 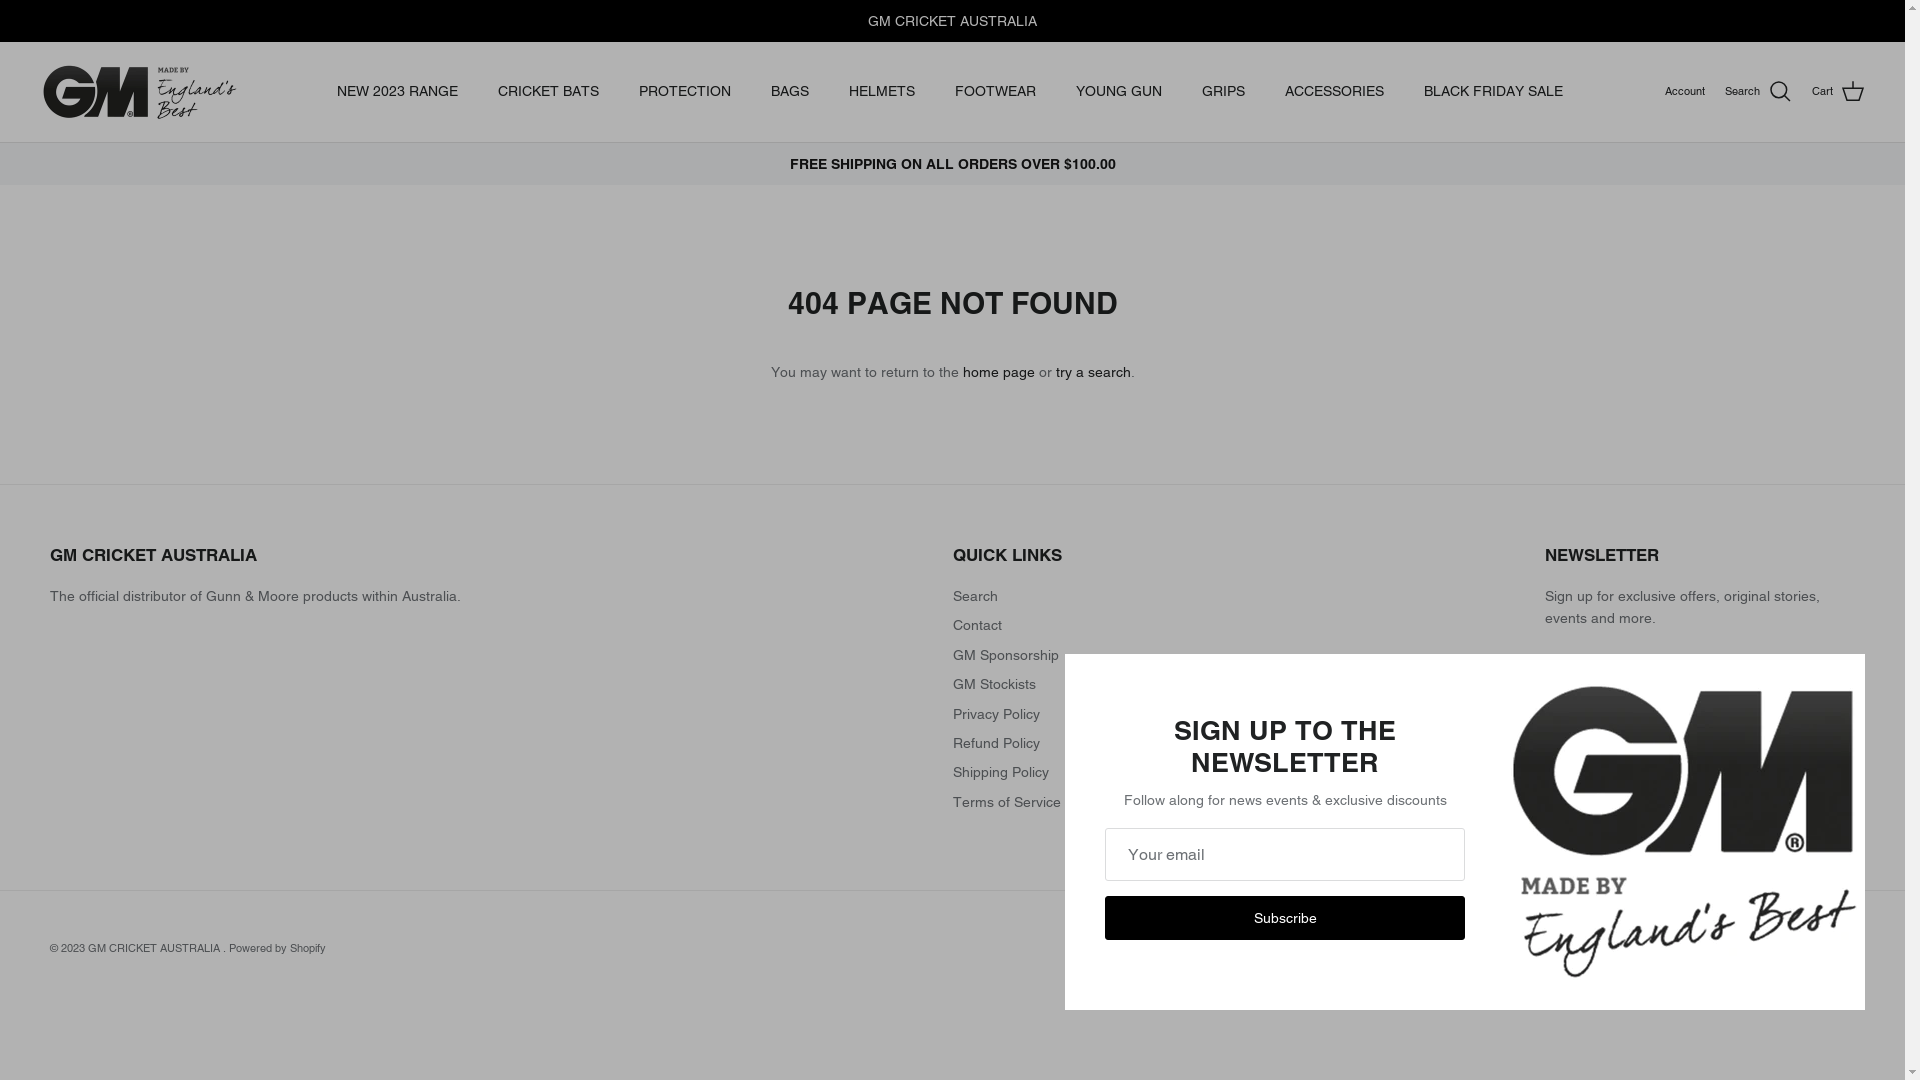 What do you see at coordinates (996, 92) in the screenshot?
I see `FOOTWEAR` at bounding box center [996, 92].